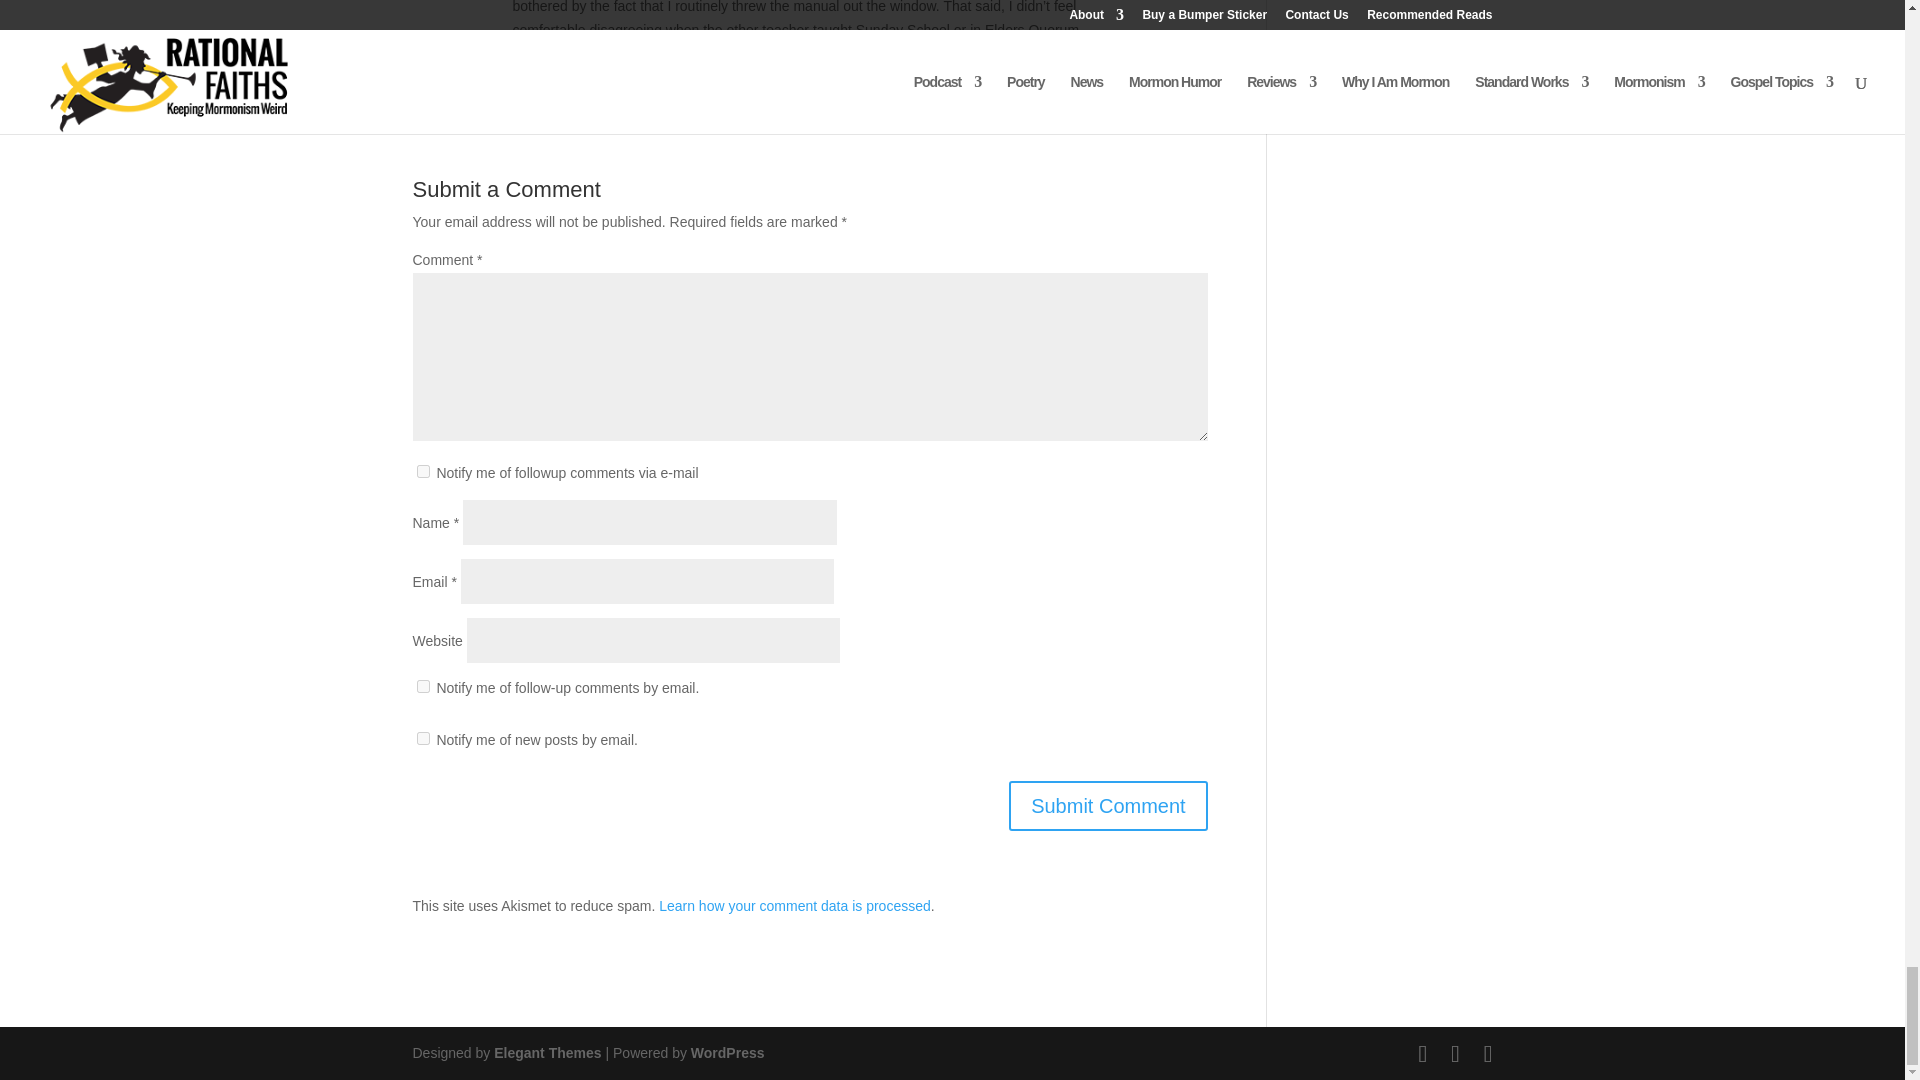 Image resolution: width=1920 pixels, height=1080 pixels. What do you see at coordinates (422, 738) in the screenshot?
I see `subscribe` at bounding box center [422, 738].